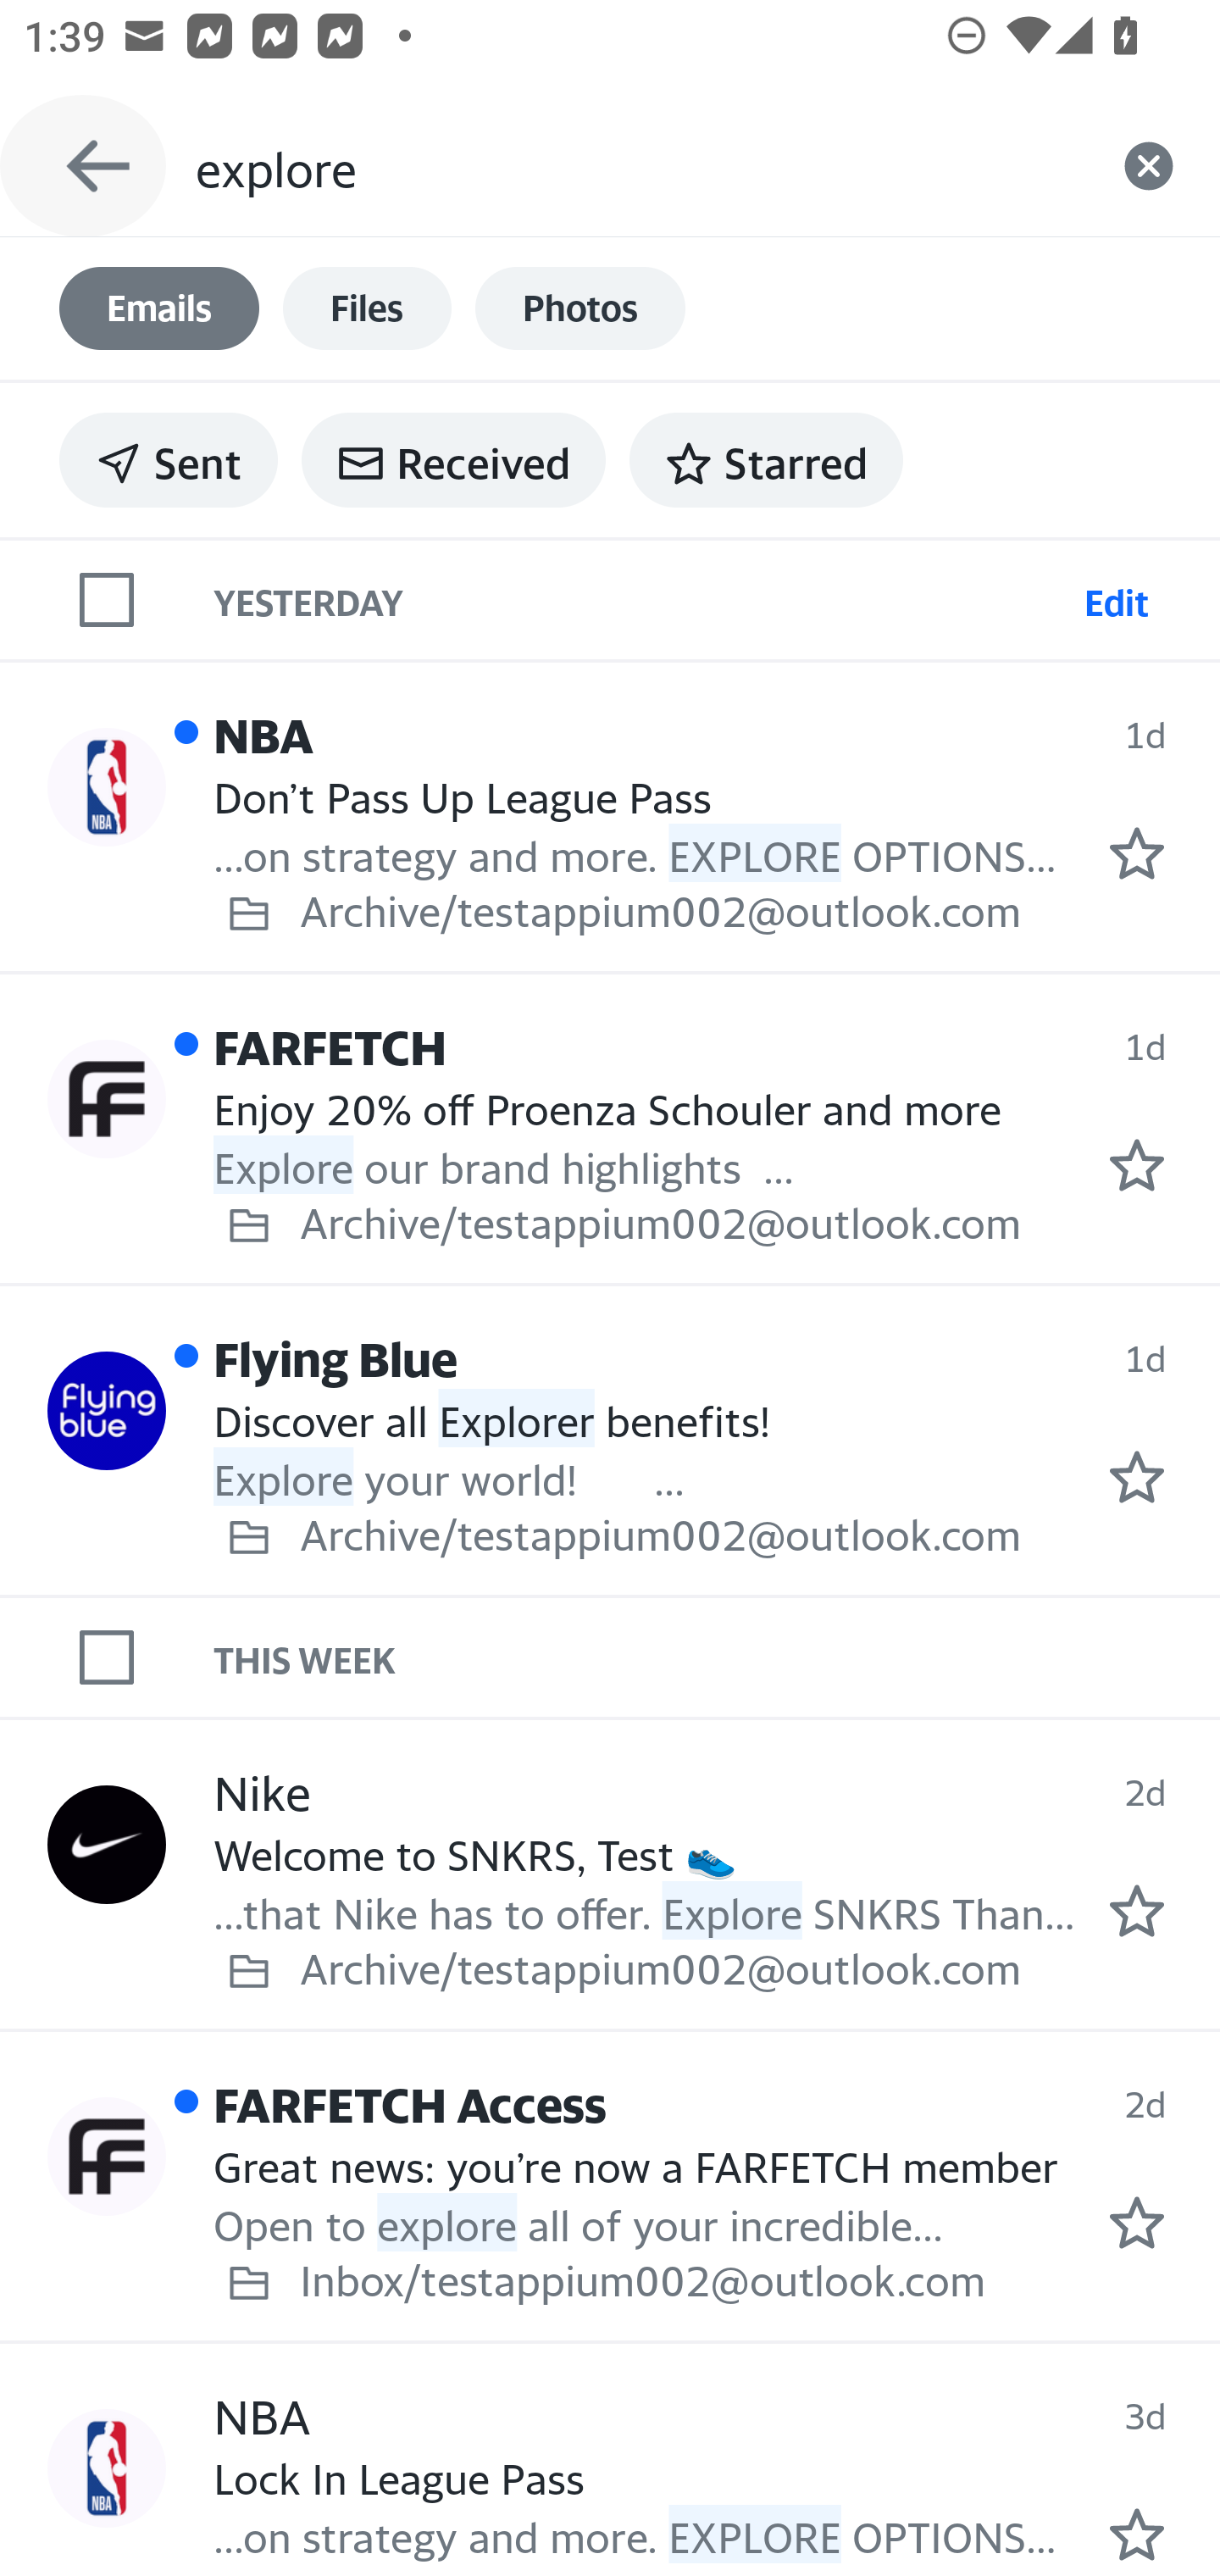 The image size is (1220, 2576). I want to click on Mark as starred., so click(1137, 2533).